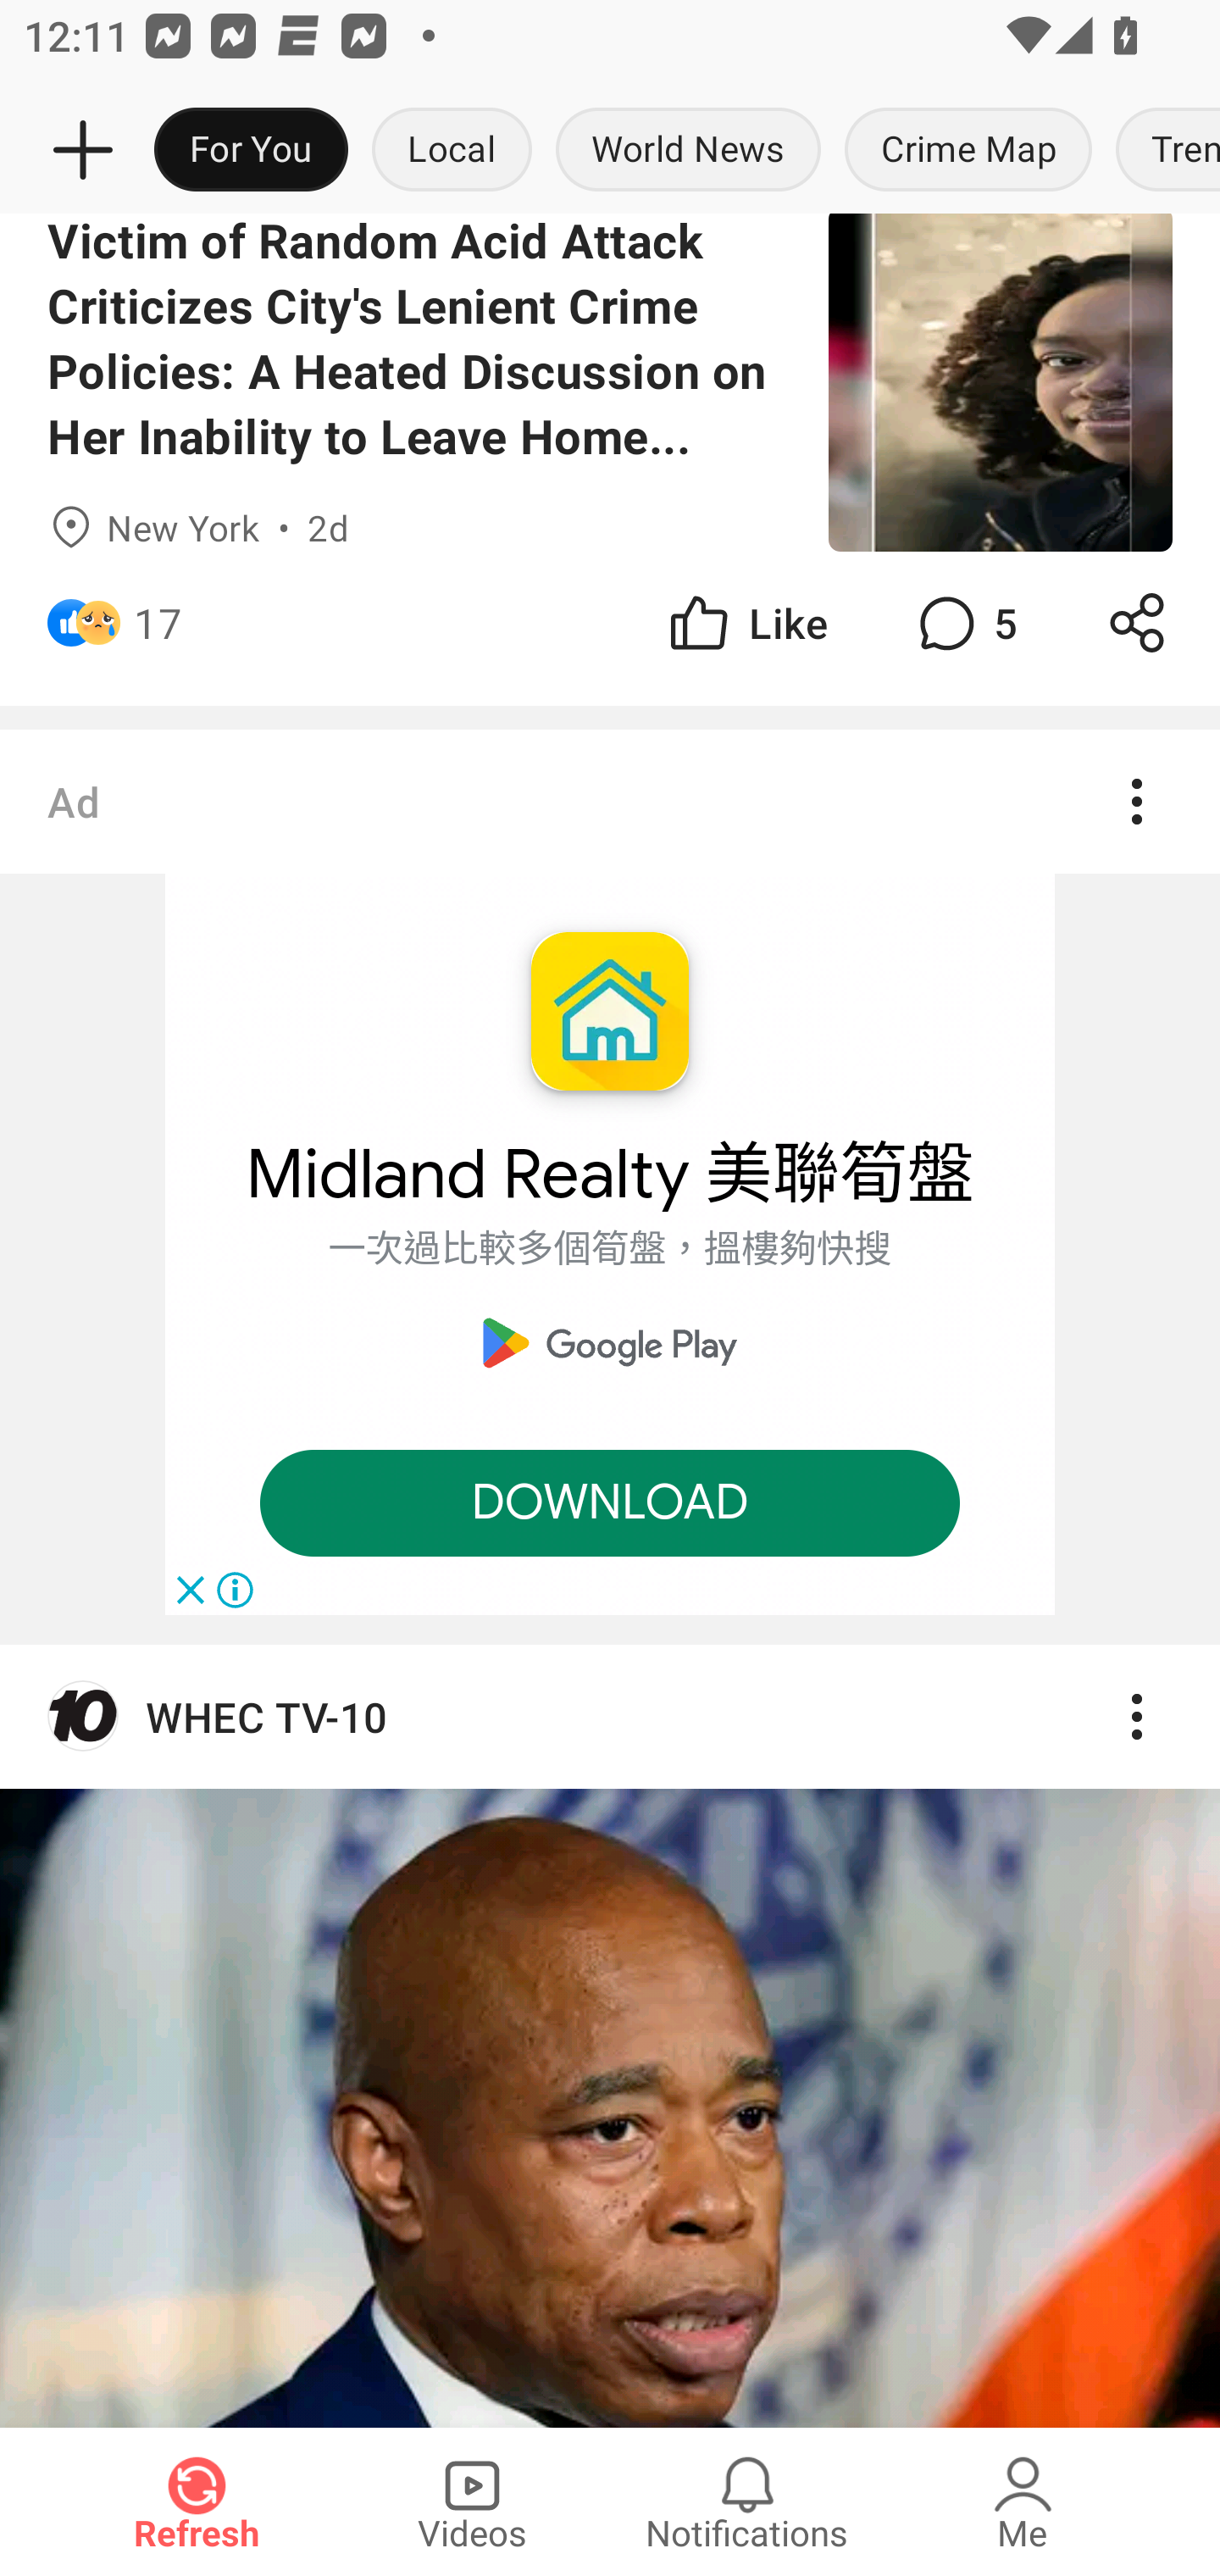 The width and height of the screenshot is (1220, 2576). I want to click on Me, so click(1023, 2501).